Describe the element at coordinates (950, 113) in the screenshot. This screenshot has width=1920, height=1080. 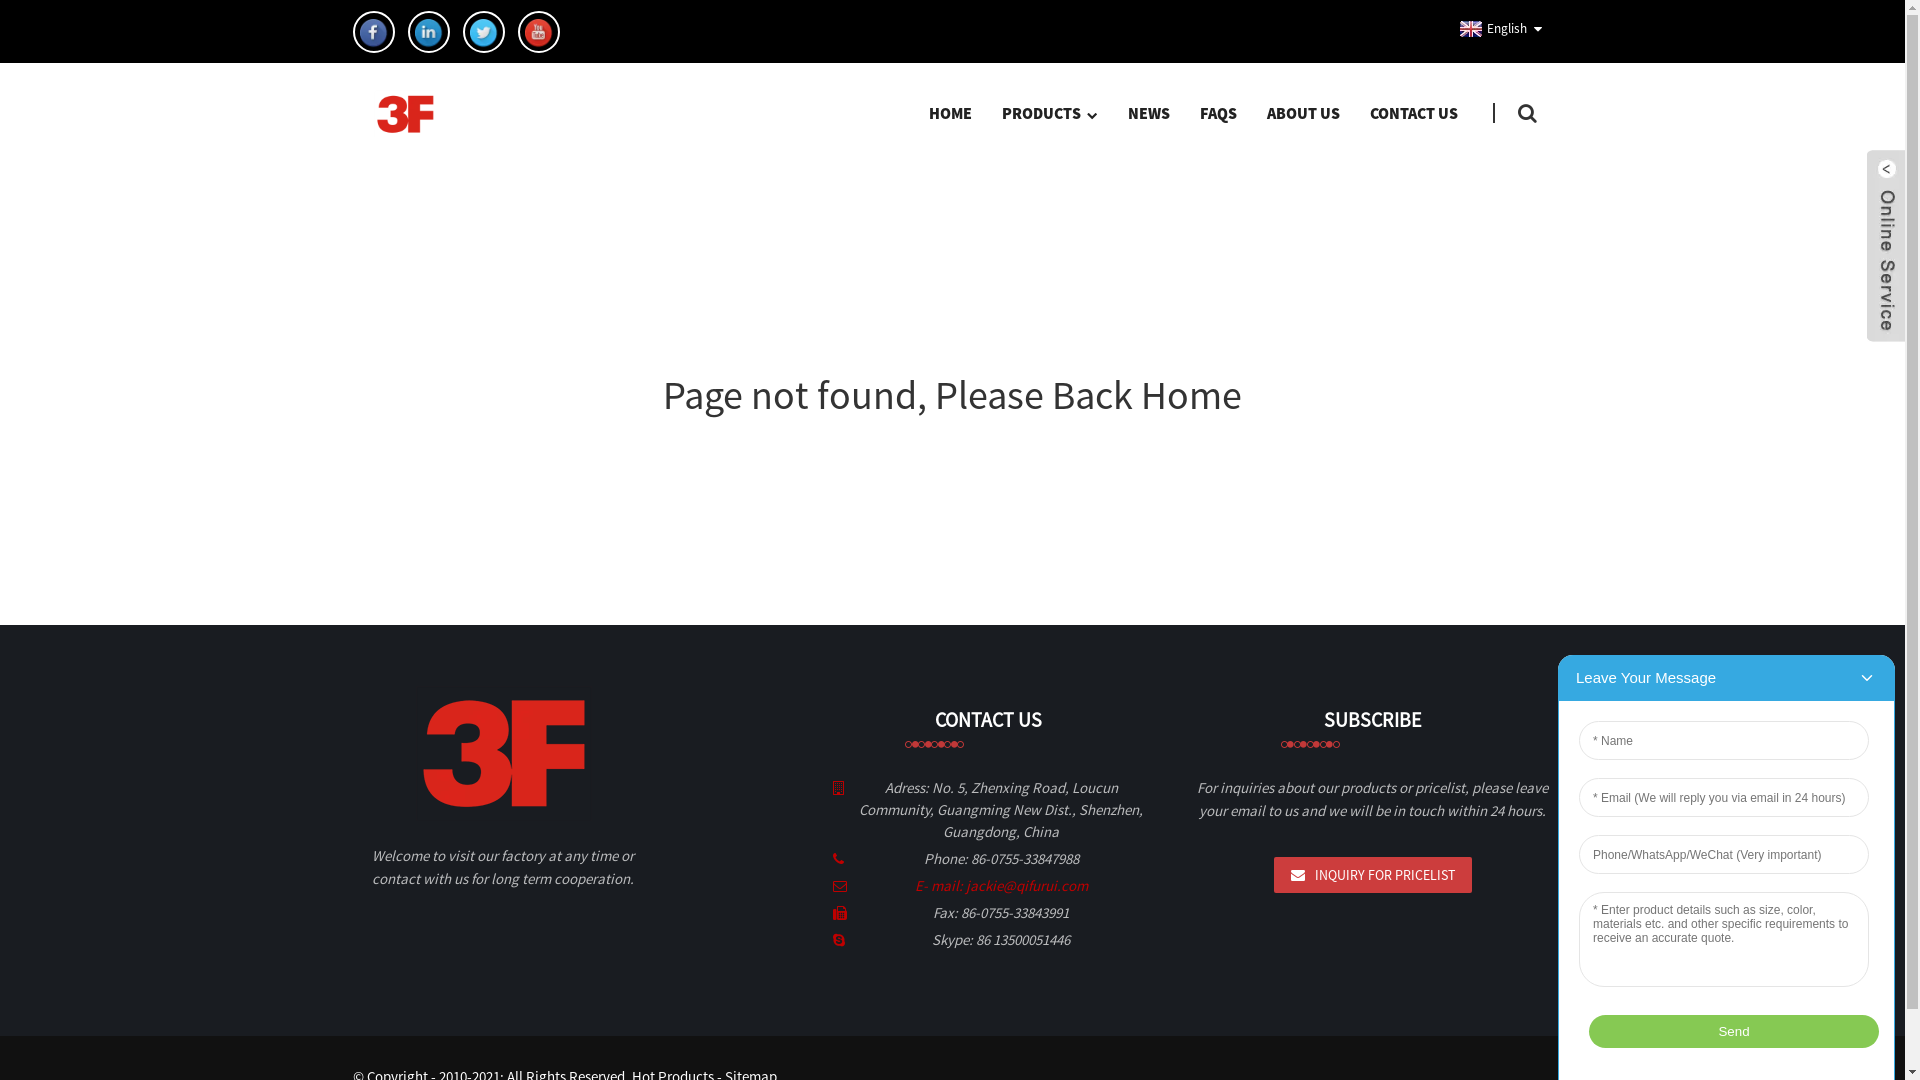
I see `HOME` at that location.